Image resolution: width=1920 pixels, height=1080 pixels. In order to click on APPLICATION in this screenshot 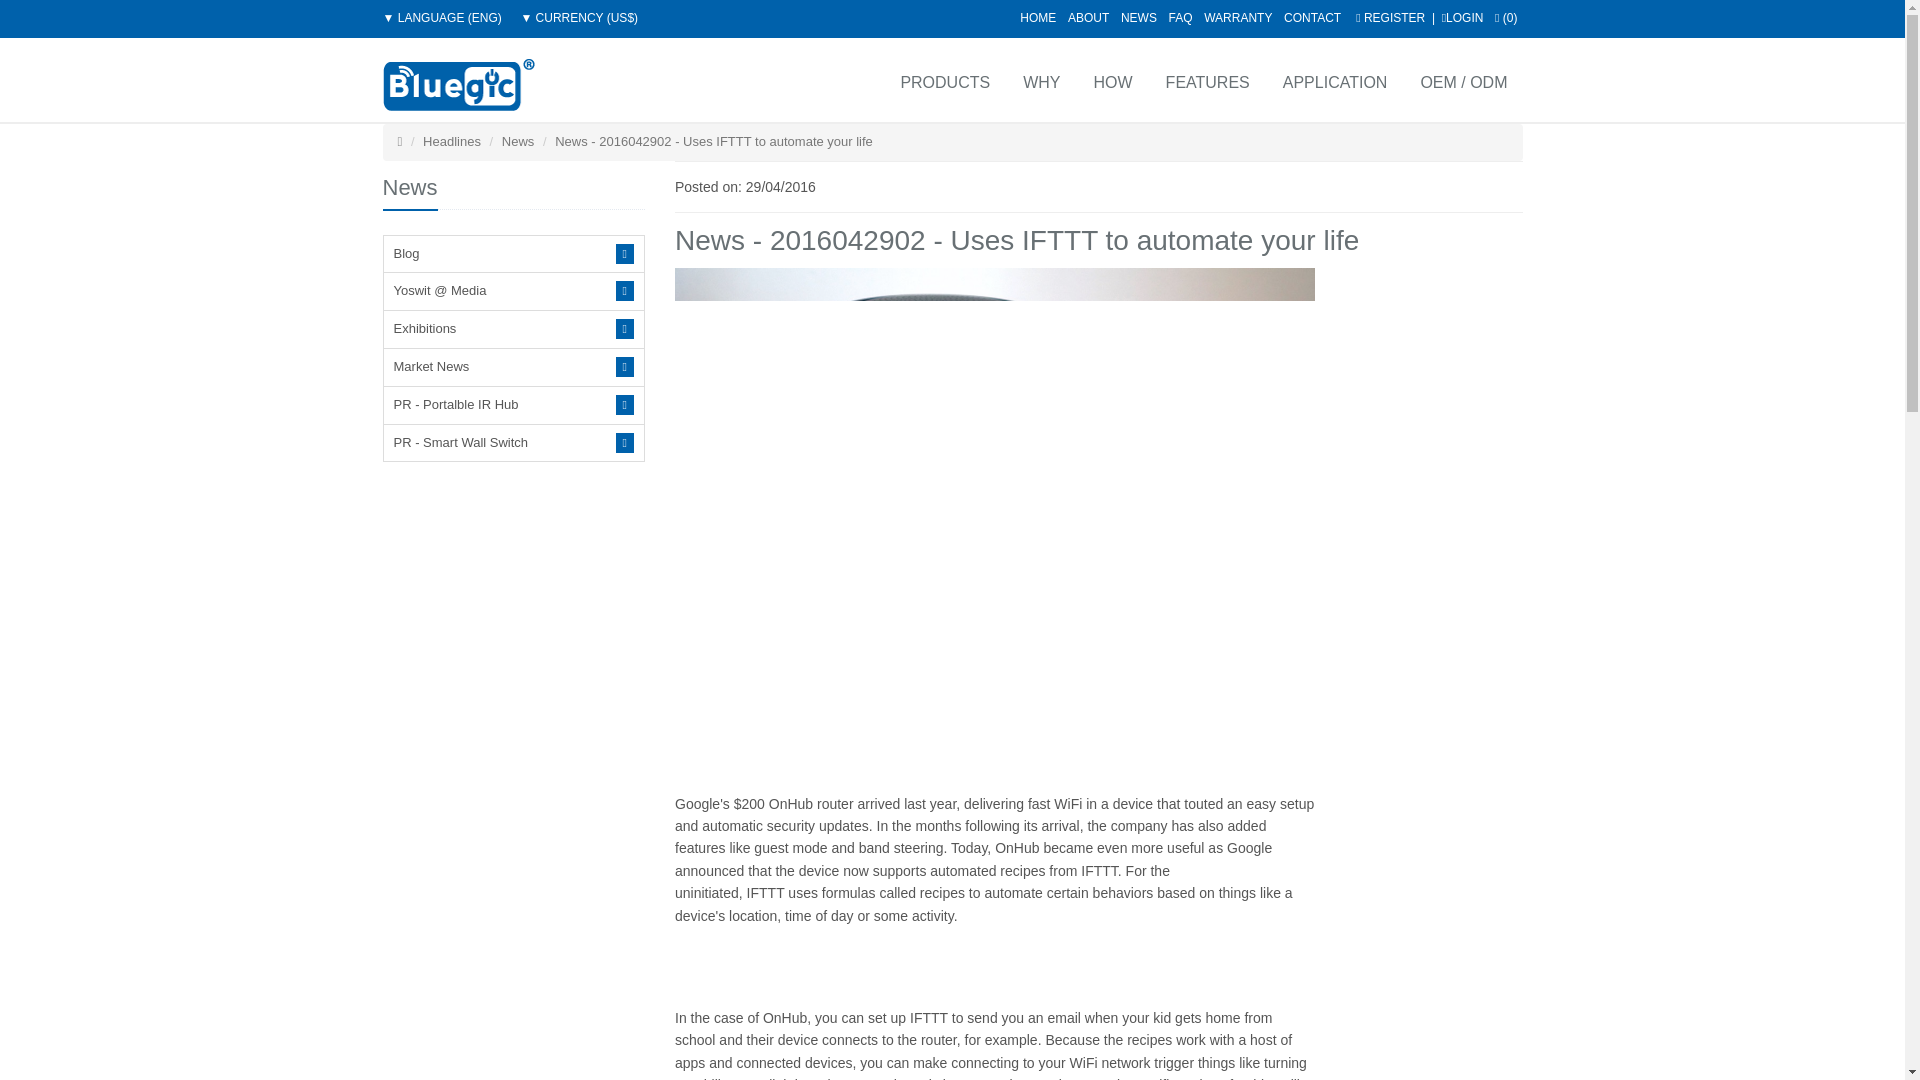, I will do `click(1334, 80)`.